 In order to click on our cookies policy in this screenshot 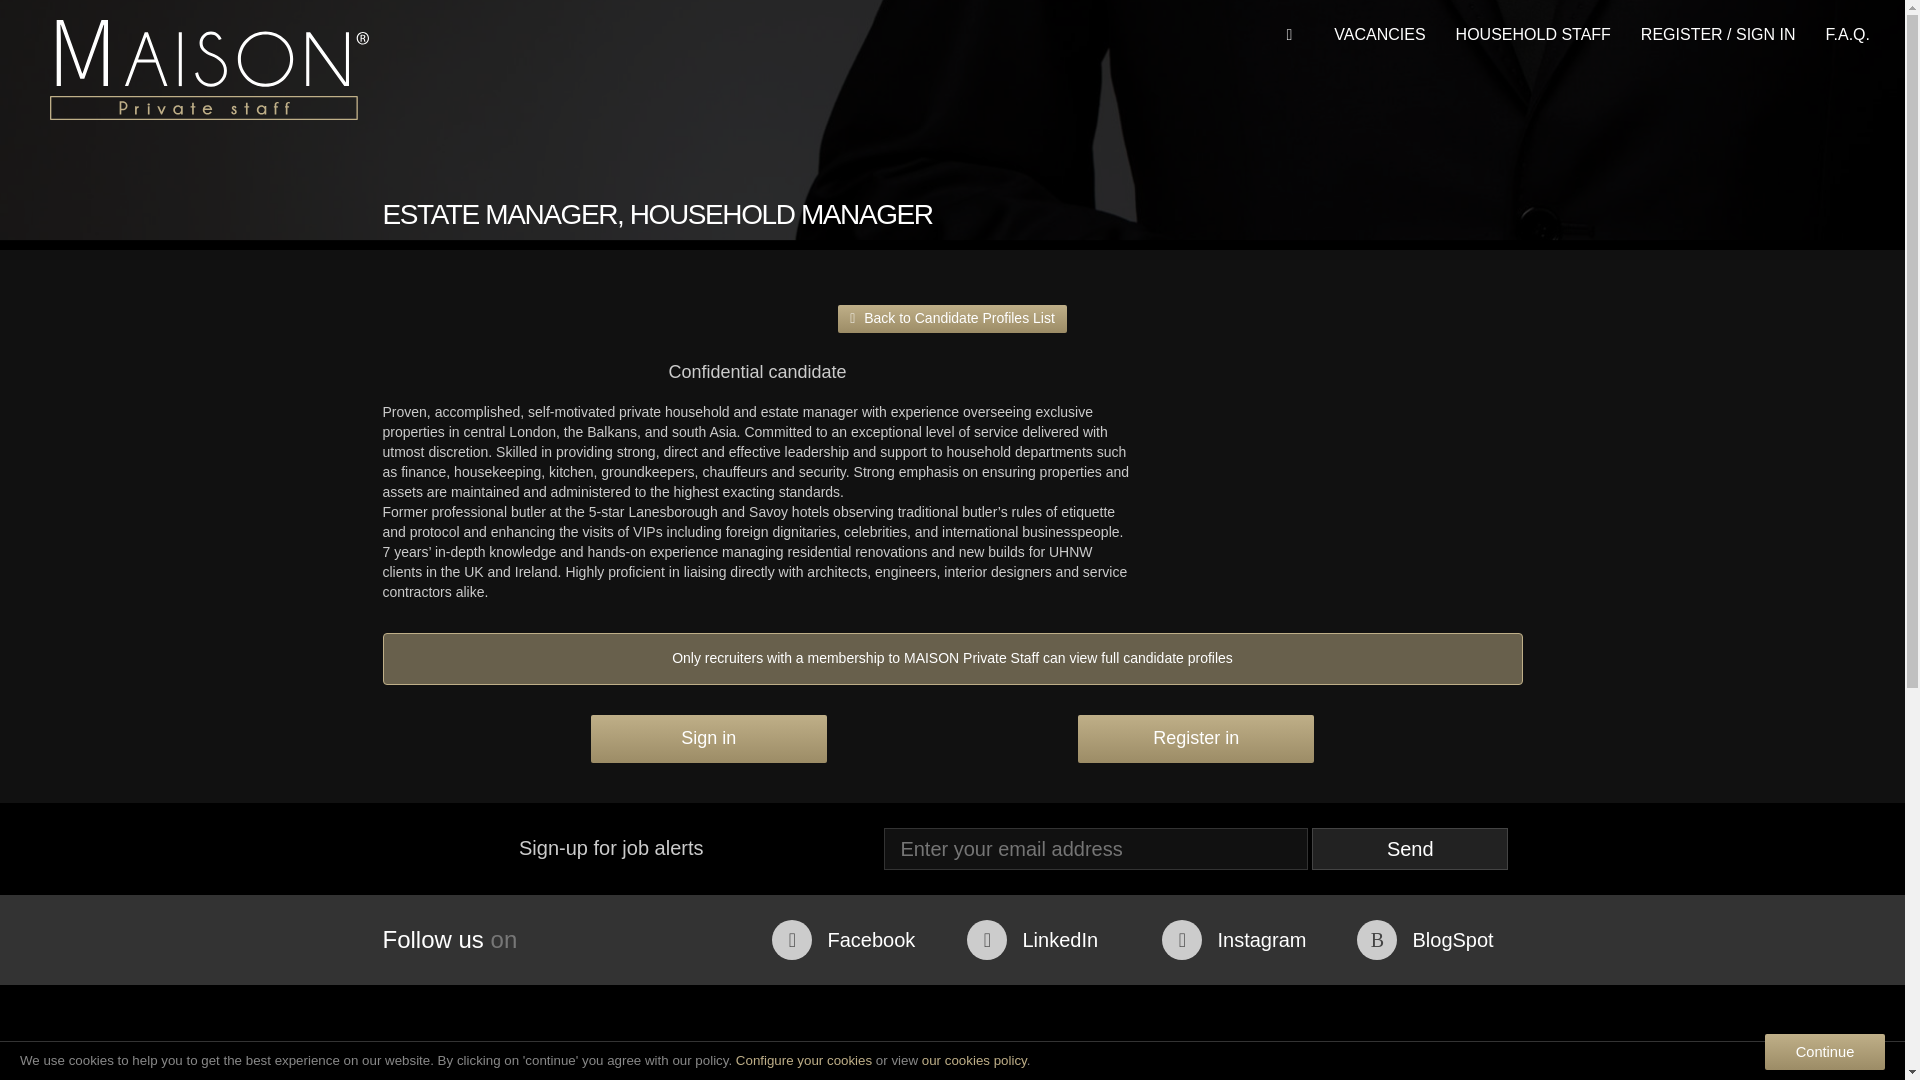, I will do `click(974, 1060)`.